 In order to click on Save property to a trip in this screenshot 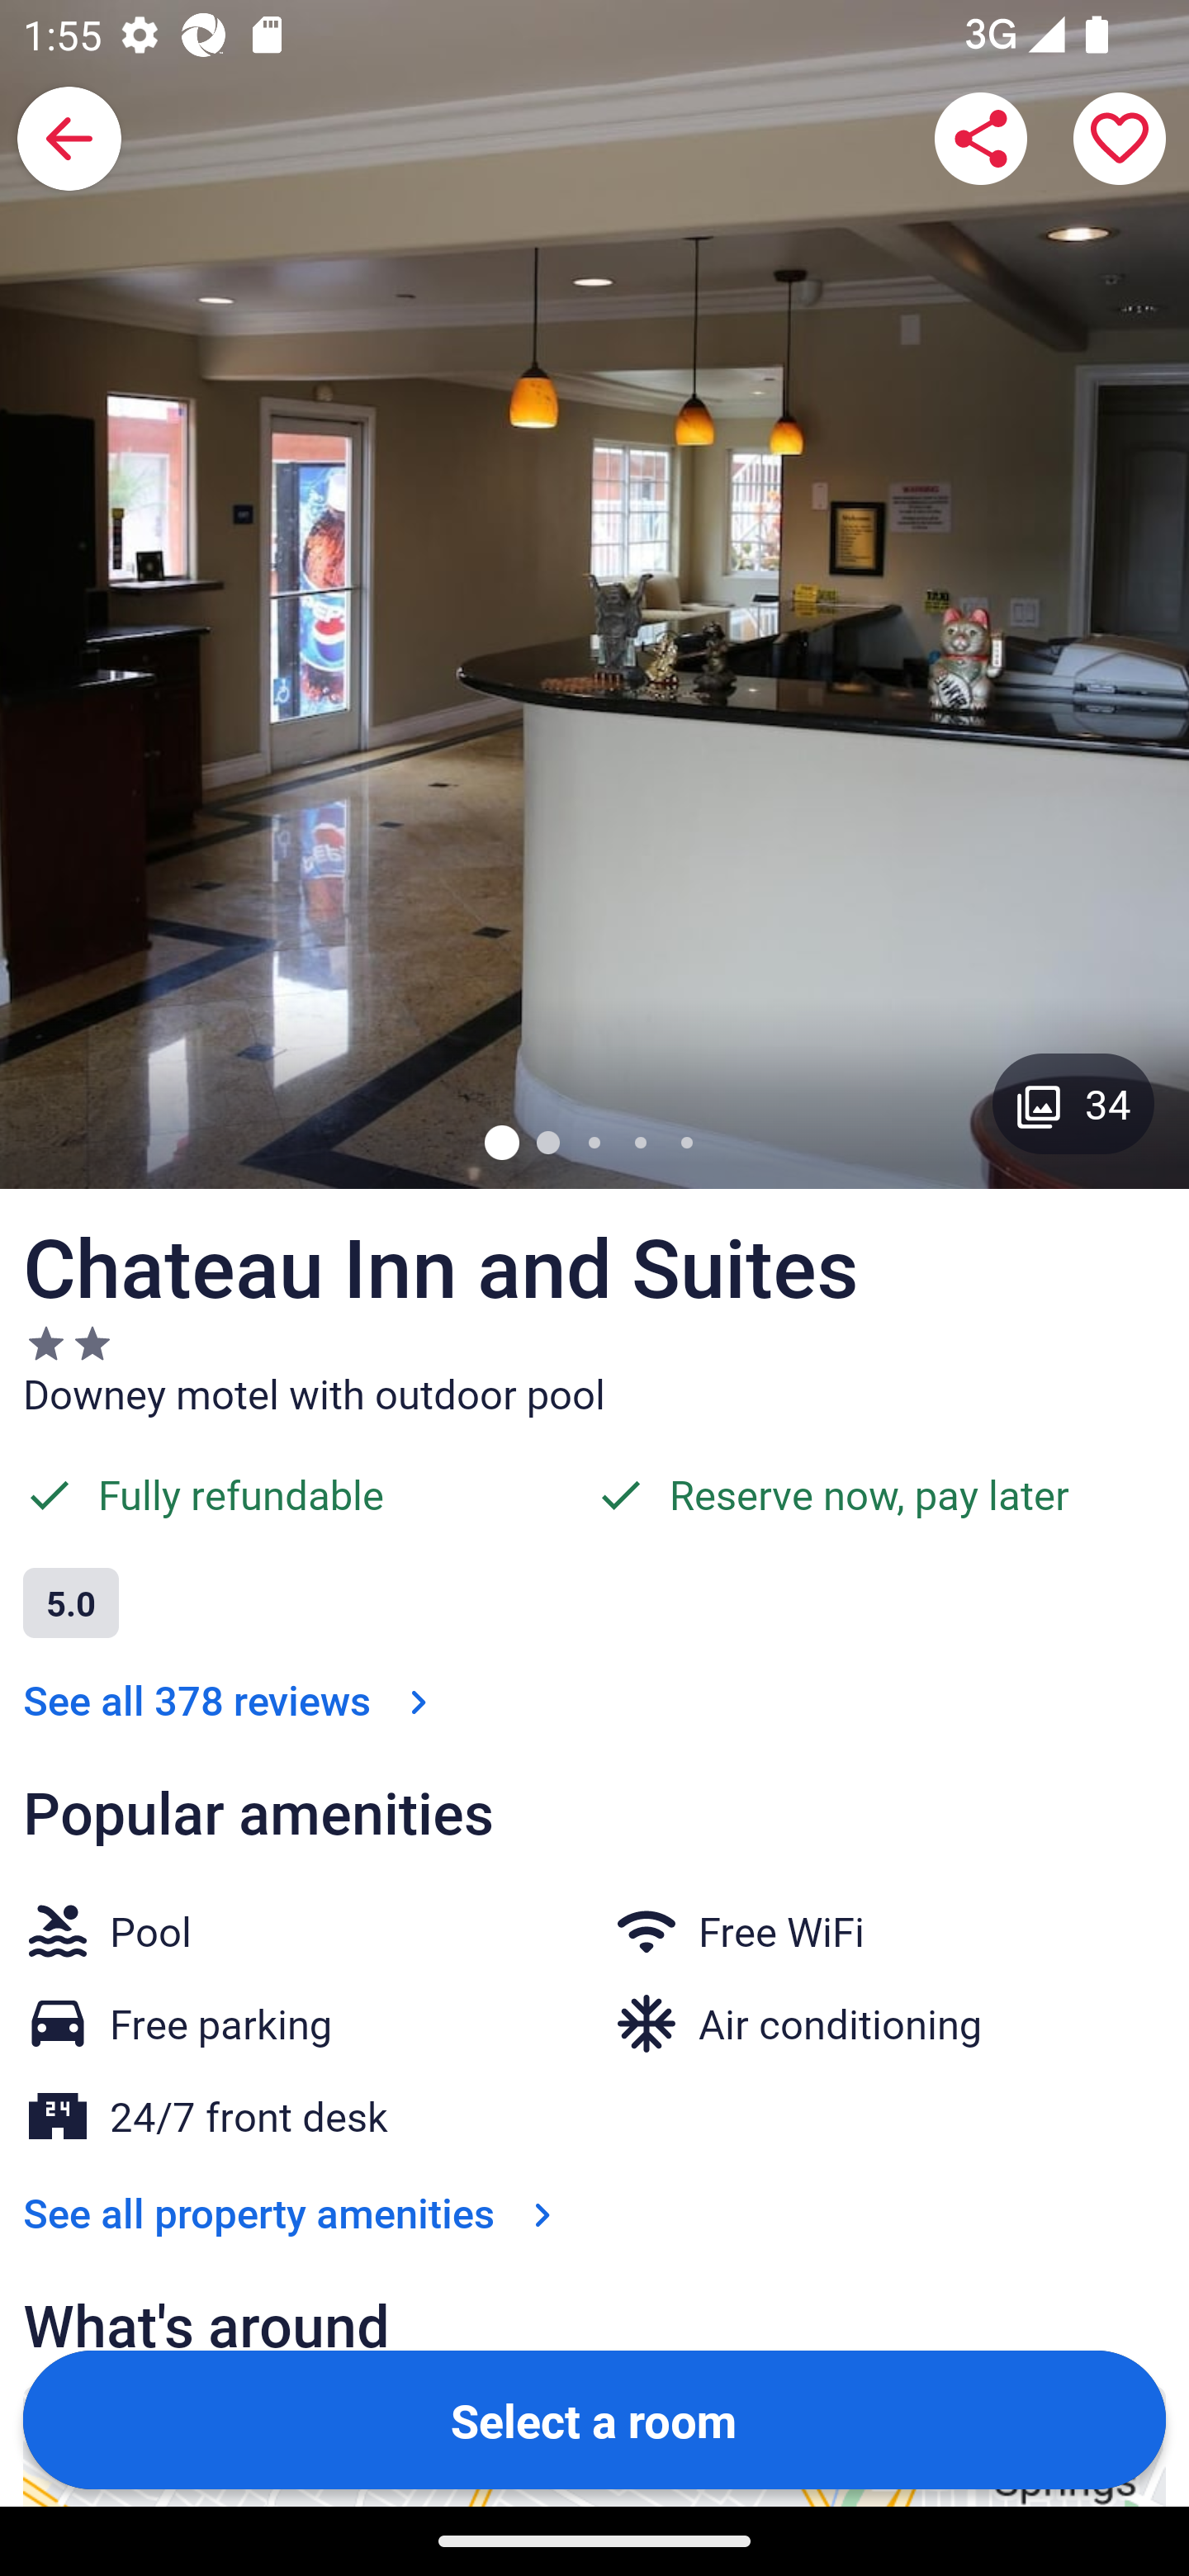, I will do `click(1120, 139)`.